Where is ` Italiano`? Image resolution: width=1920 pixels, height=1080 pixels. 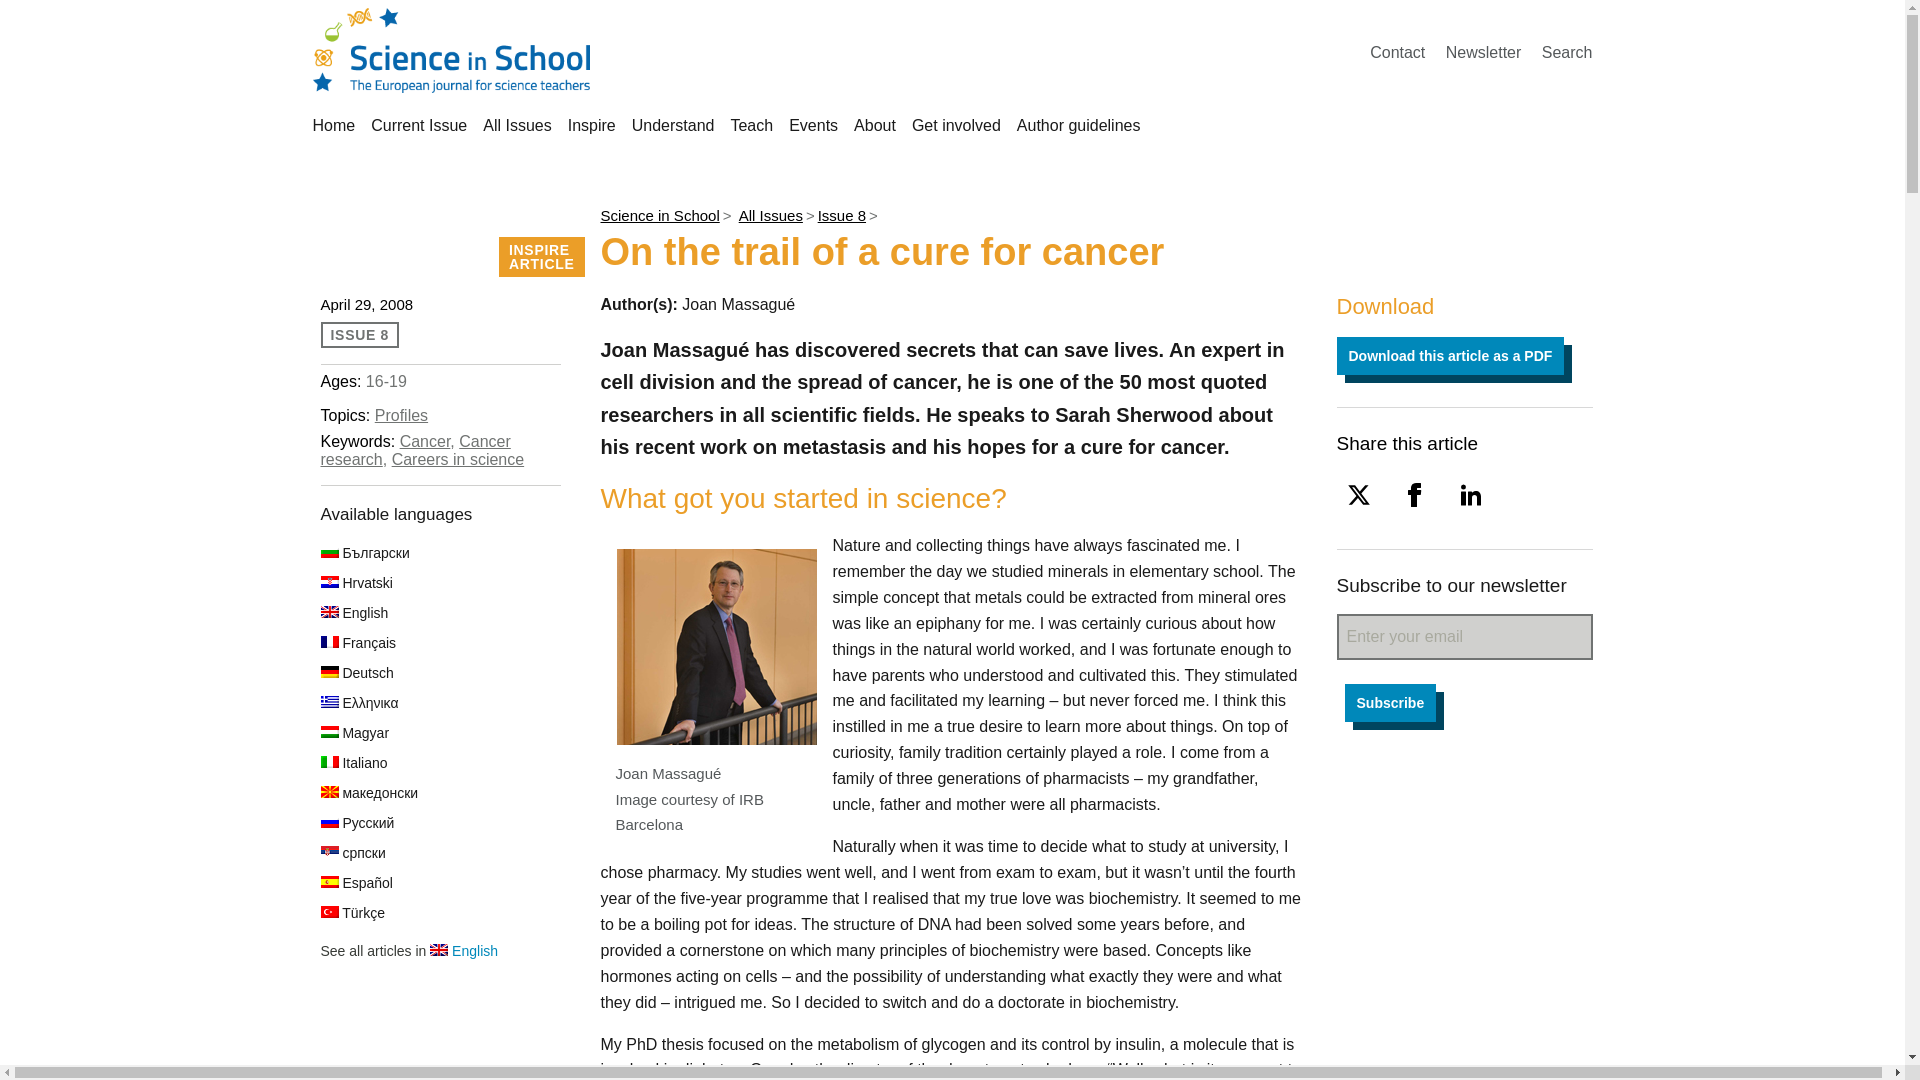  Italiano is located at coordinates (354, 762).